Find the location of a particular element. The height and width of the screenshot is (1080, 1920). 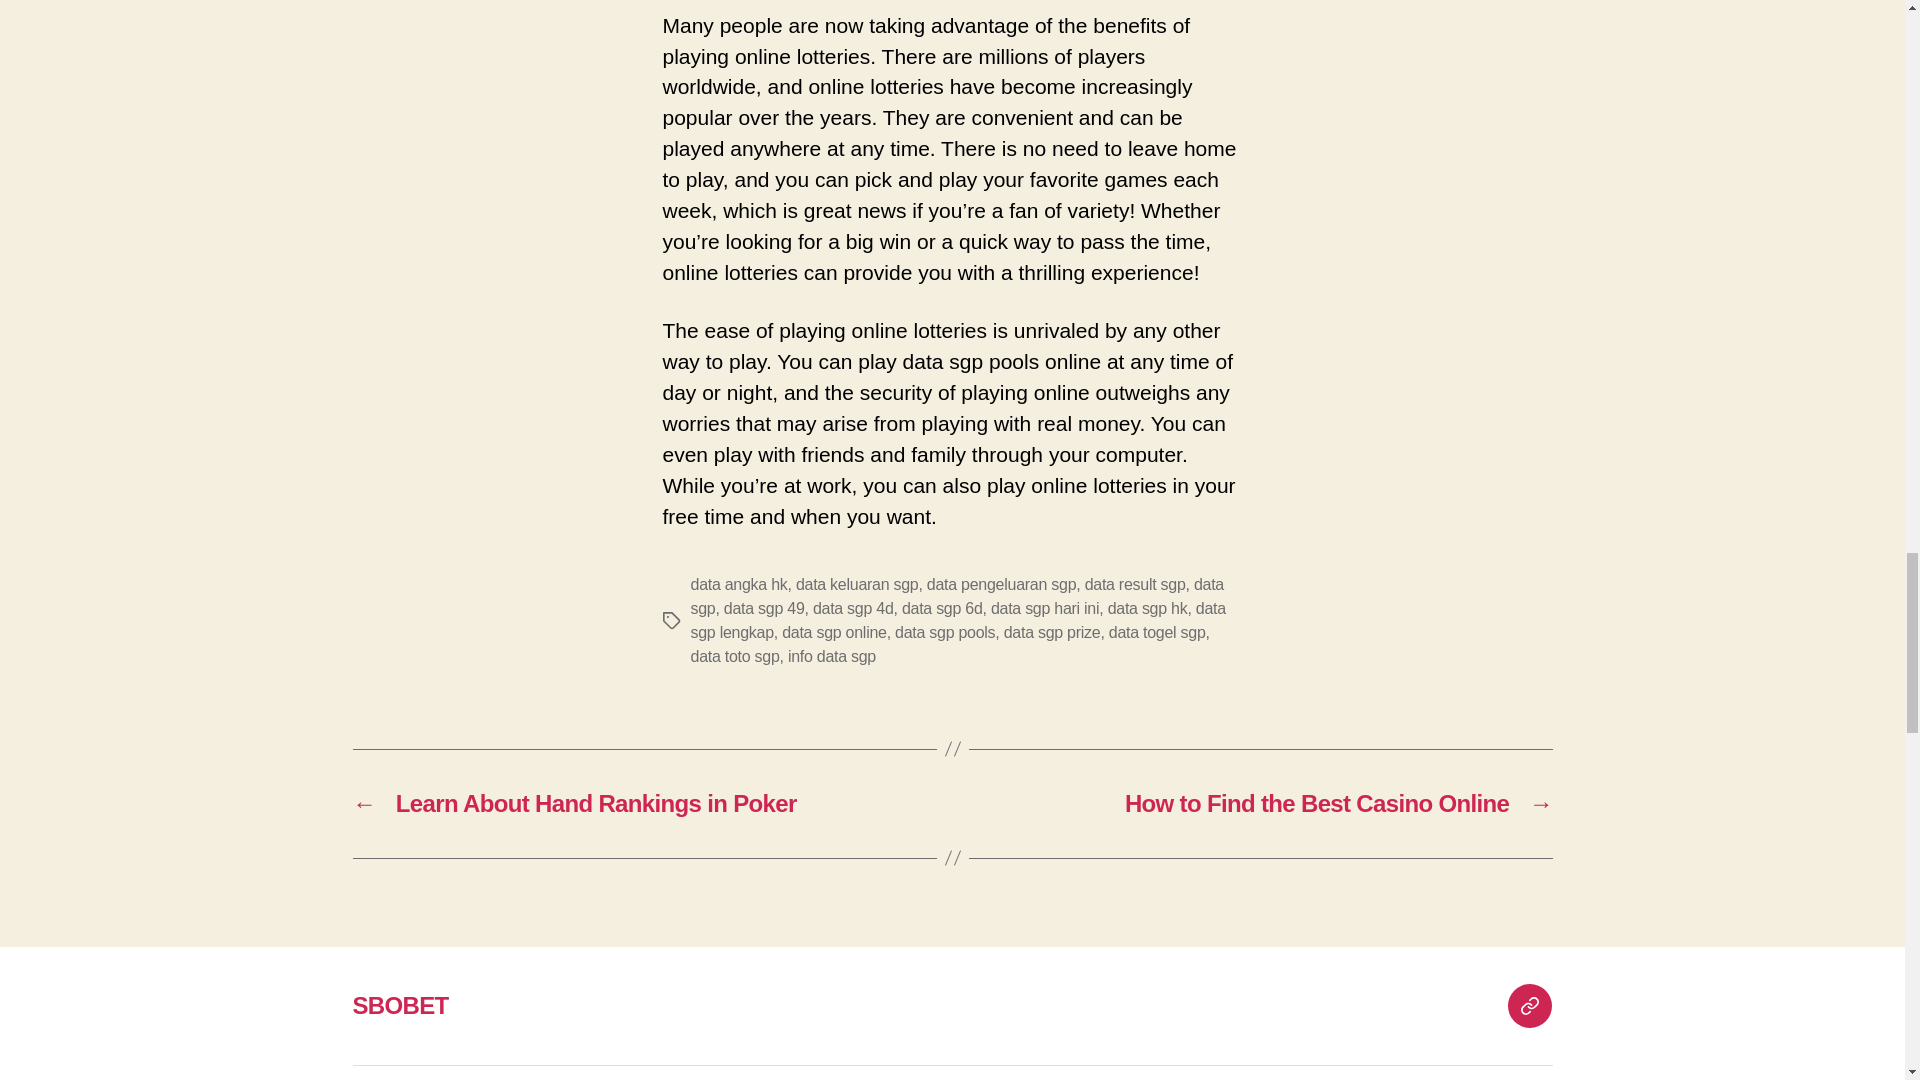

data sgp lengkap is located at coordinates (956, 620).